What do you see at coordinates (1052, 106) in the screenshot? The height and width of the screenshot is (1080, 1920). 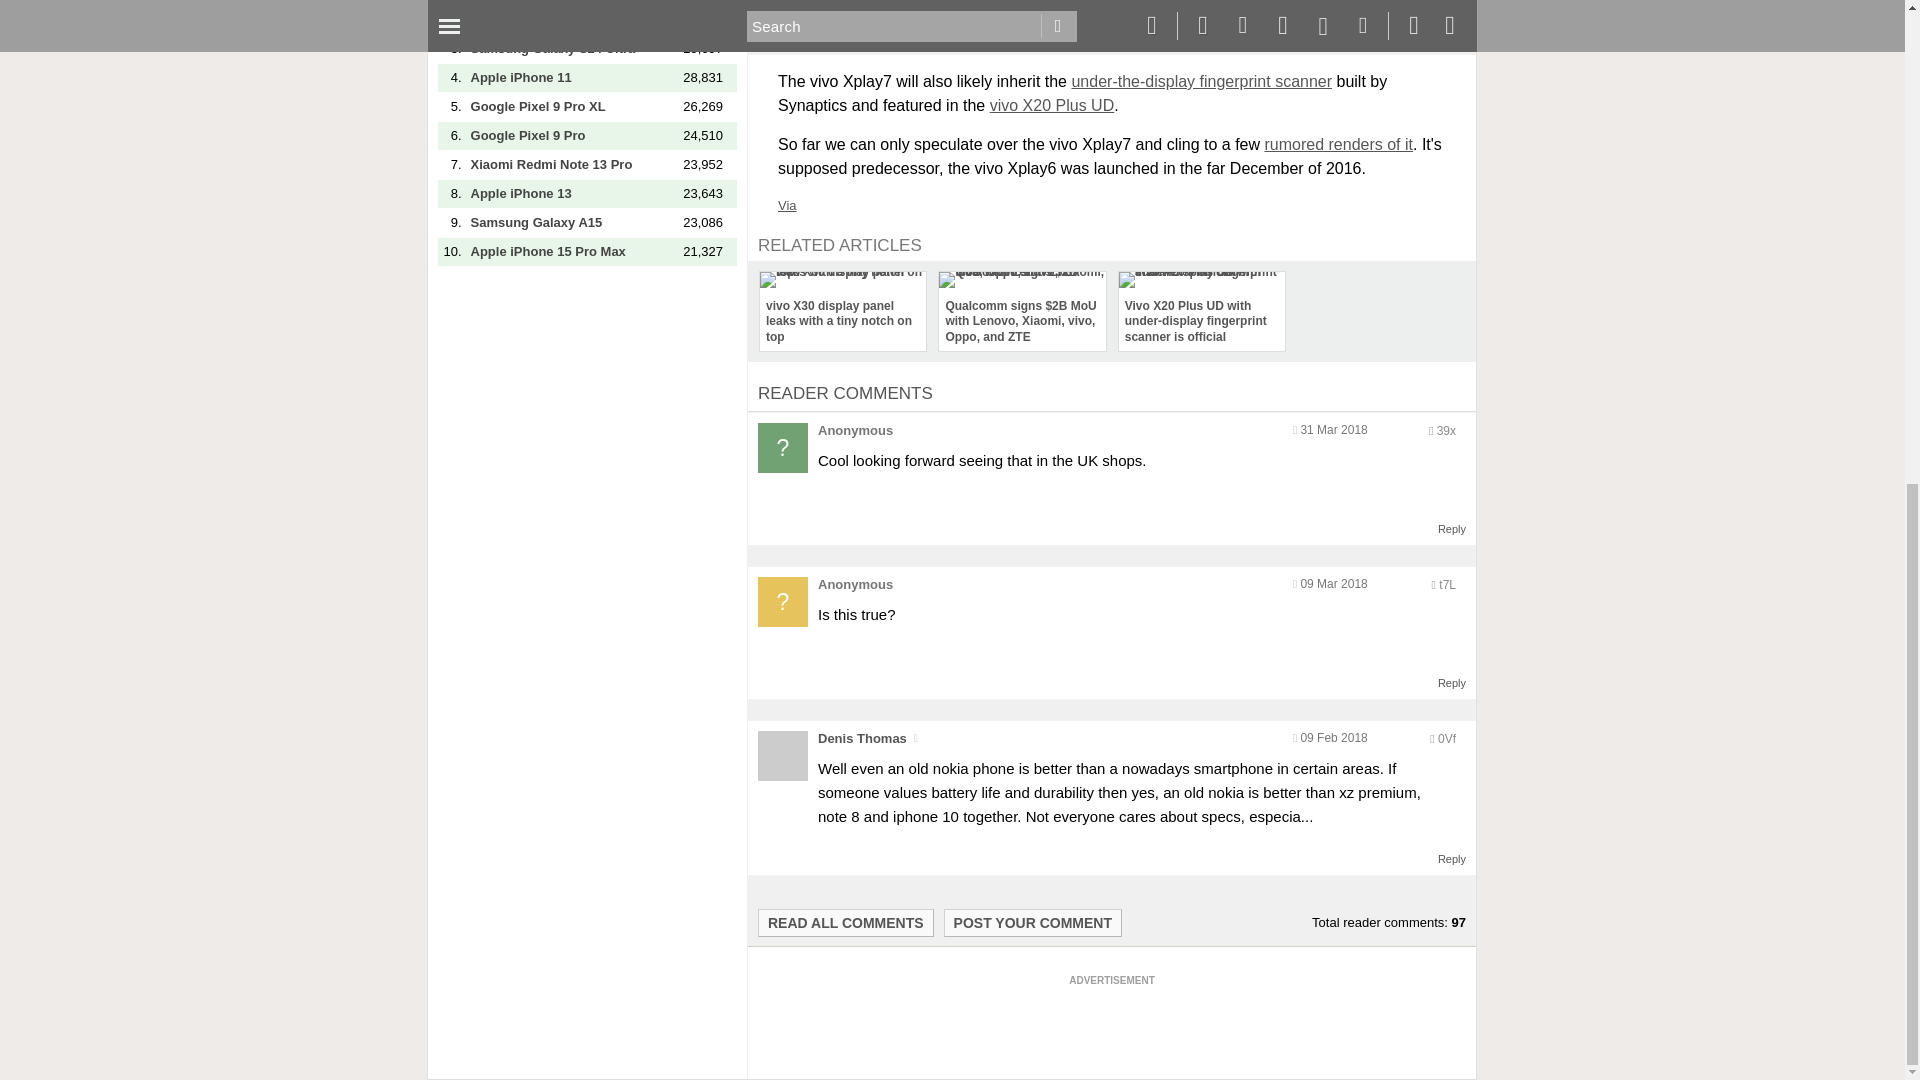 I see `vivo X20 Plus UD` at bounding box center [1052, 106].